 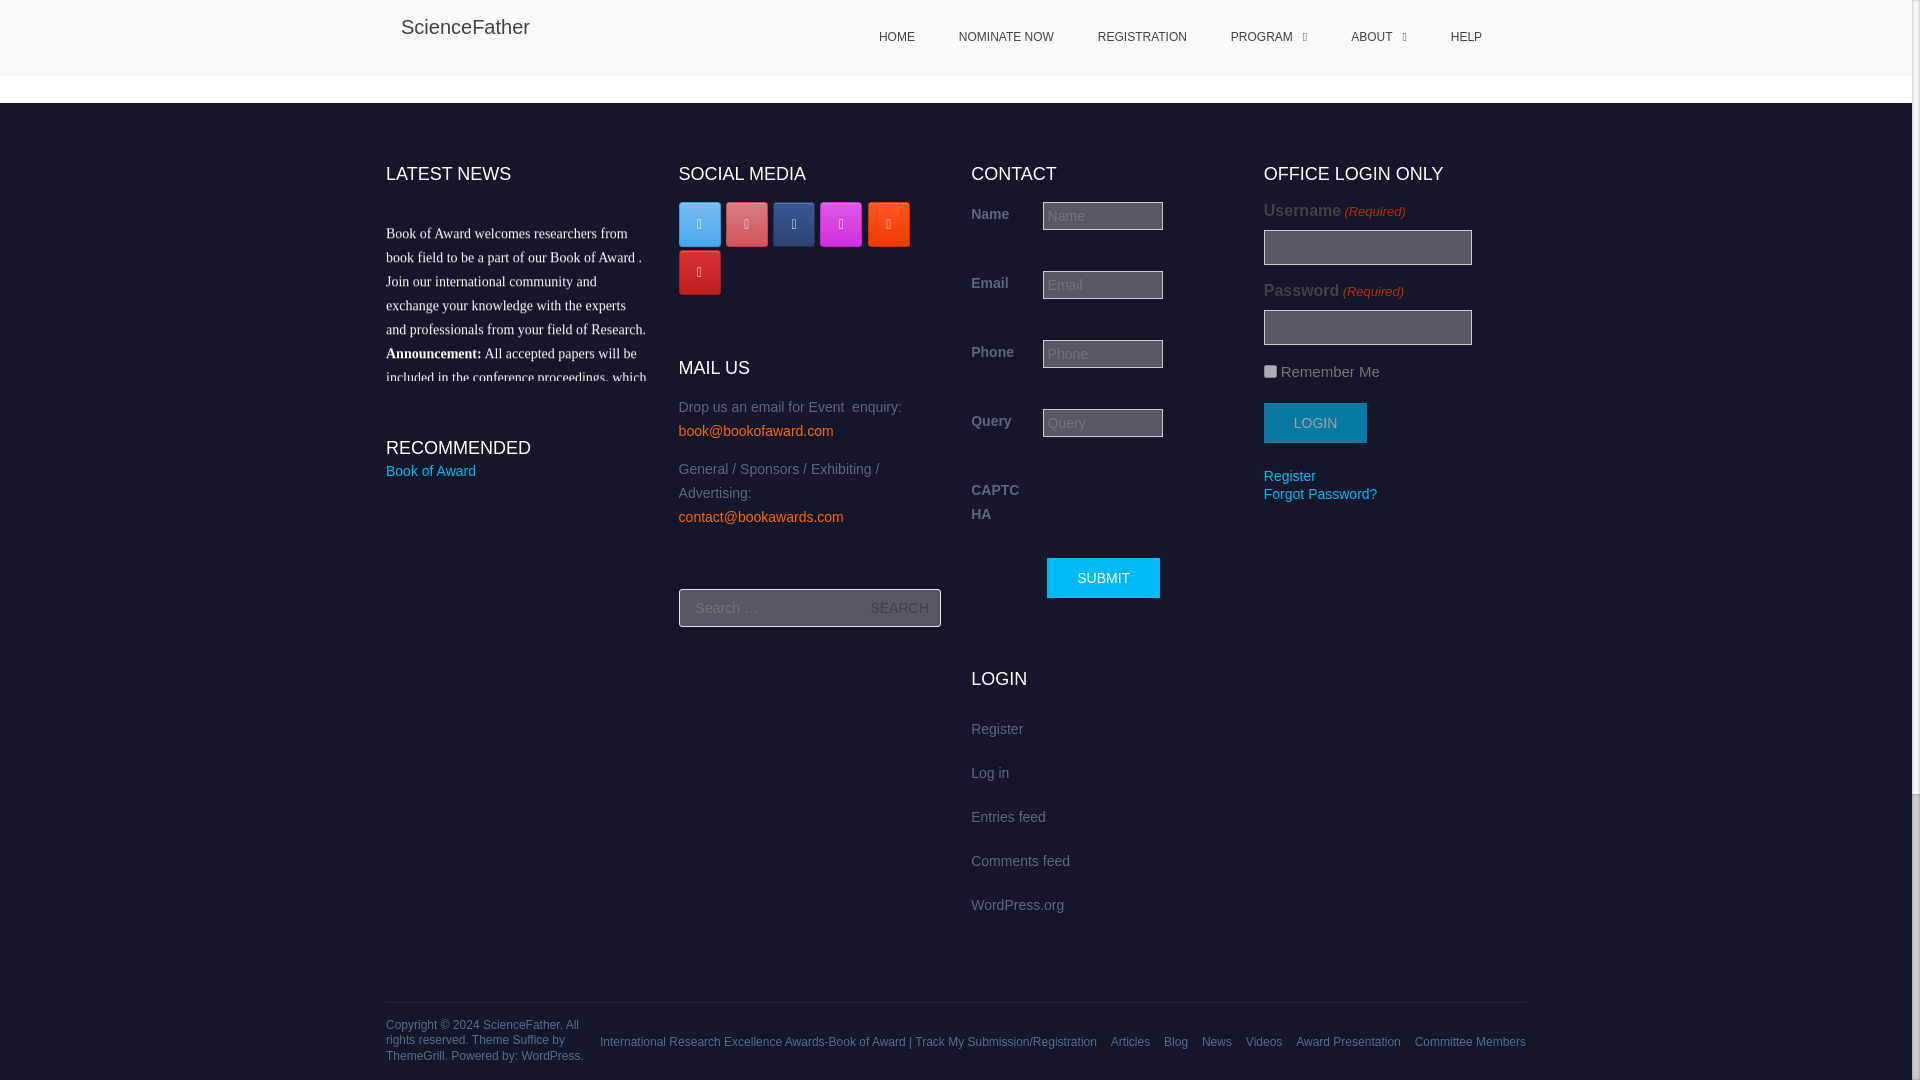 I want to click on 1, so click(x=1270, y=372).